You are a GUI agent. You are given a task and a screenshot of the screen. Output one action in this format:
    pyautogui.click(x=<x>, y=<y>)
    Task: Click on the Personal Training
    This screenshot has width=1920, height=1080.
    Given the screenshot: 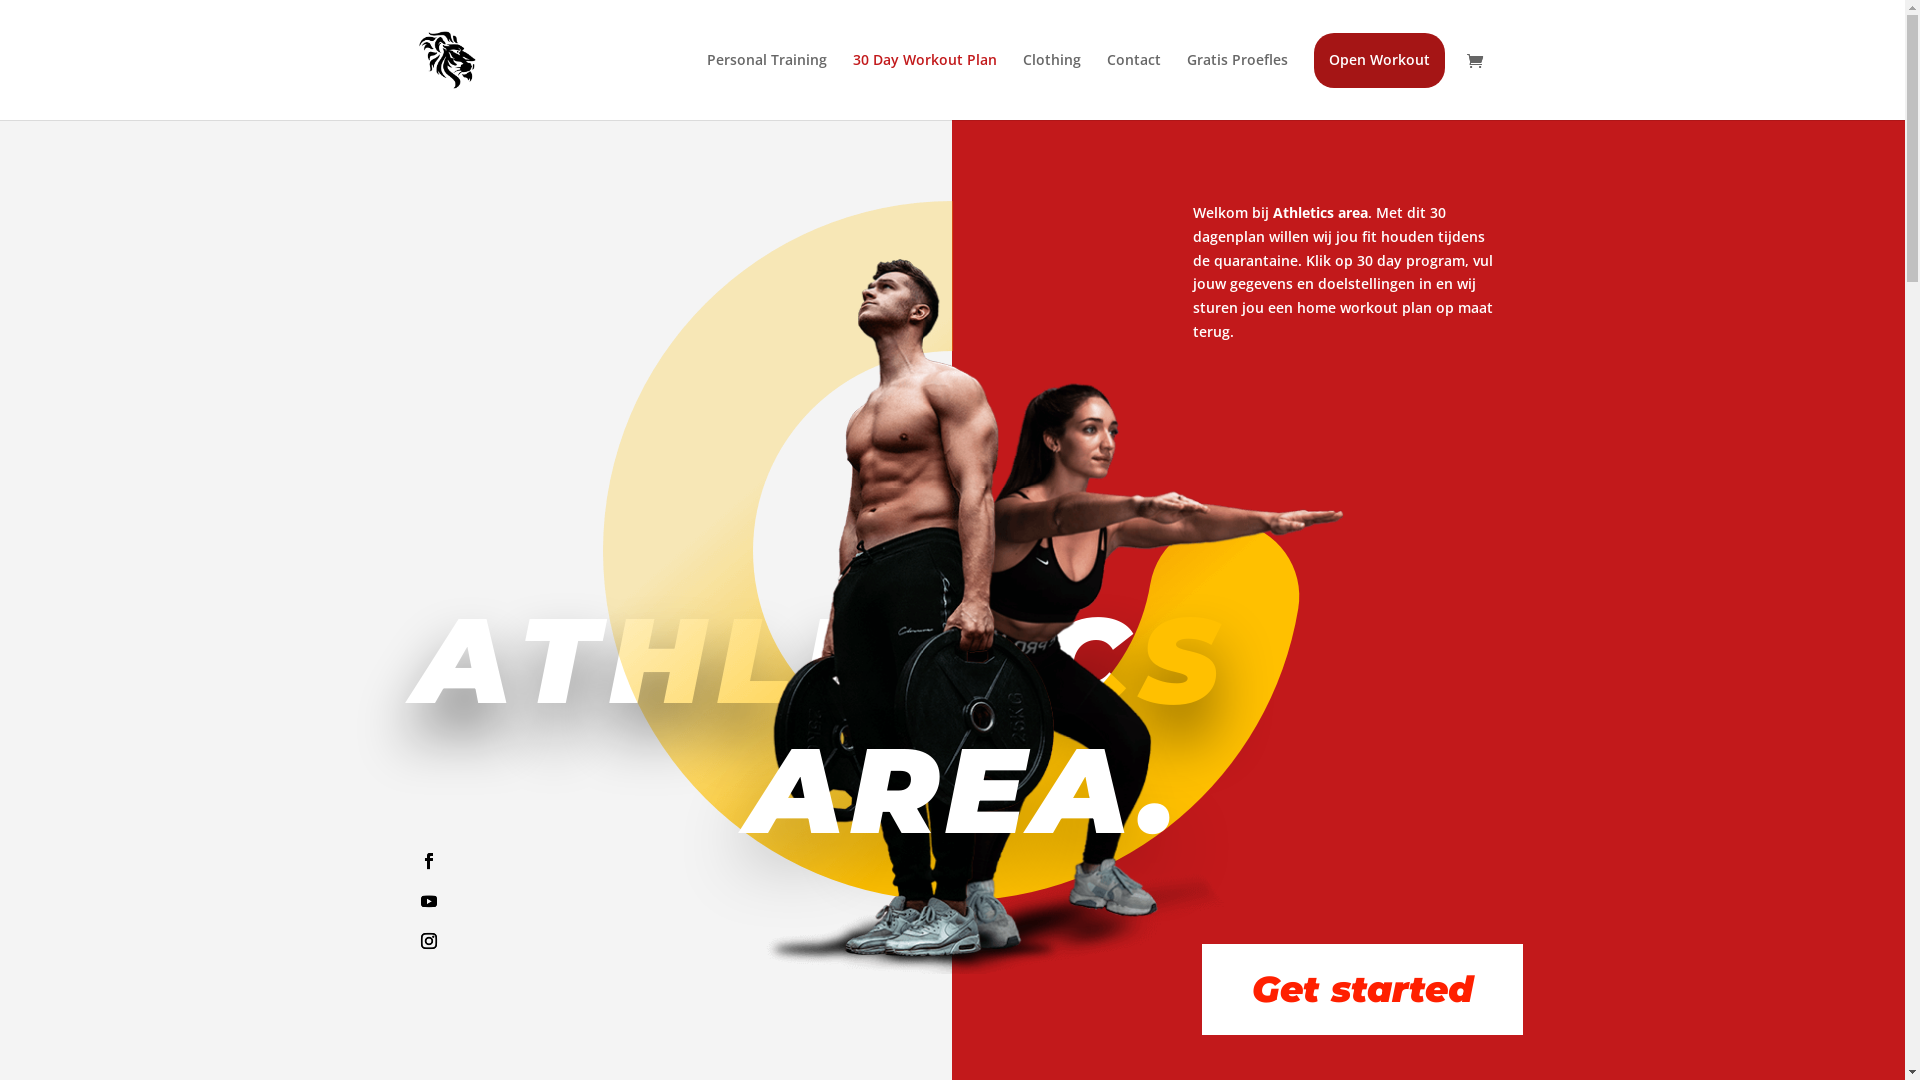 What is the action you would take?
    pyautogui.click(x=766, y=76)
    